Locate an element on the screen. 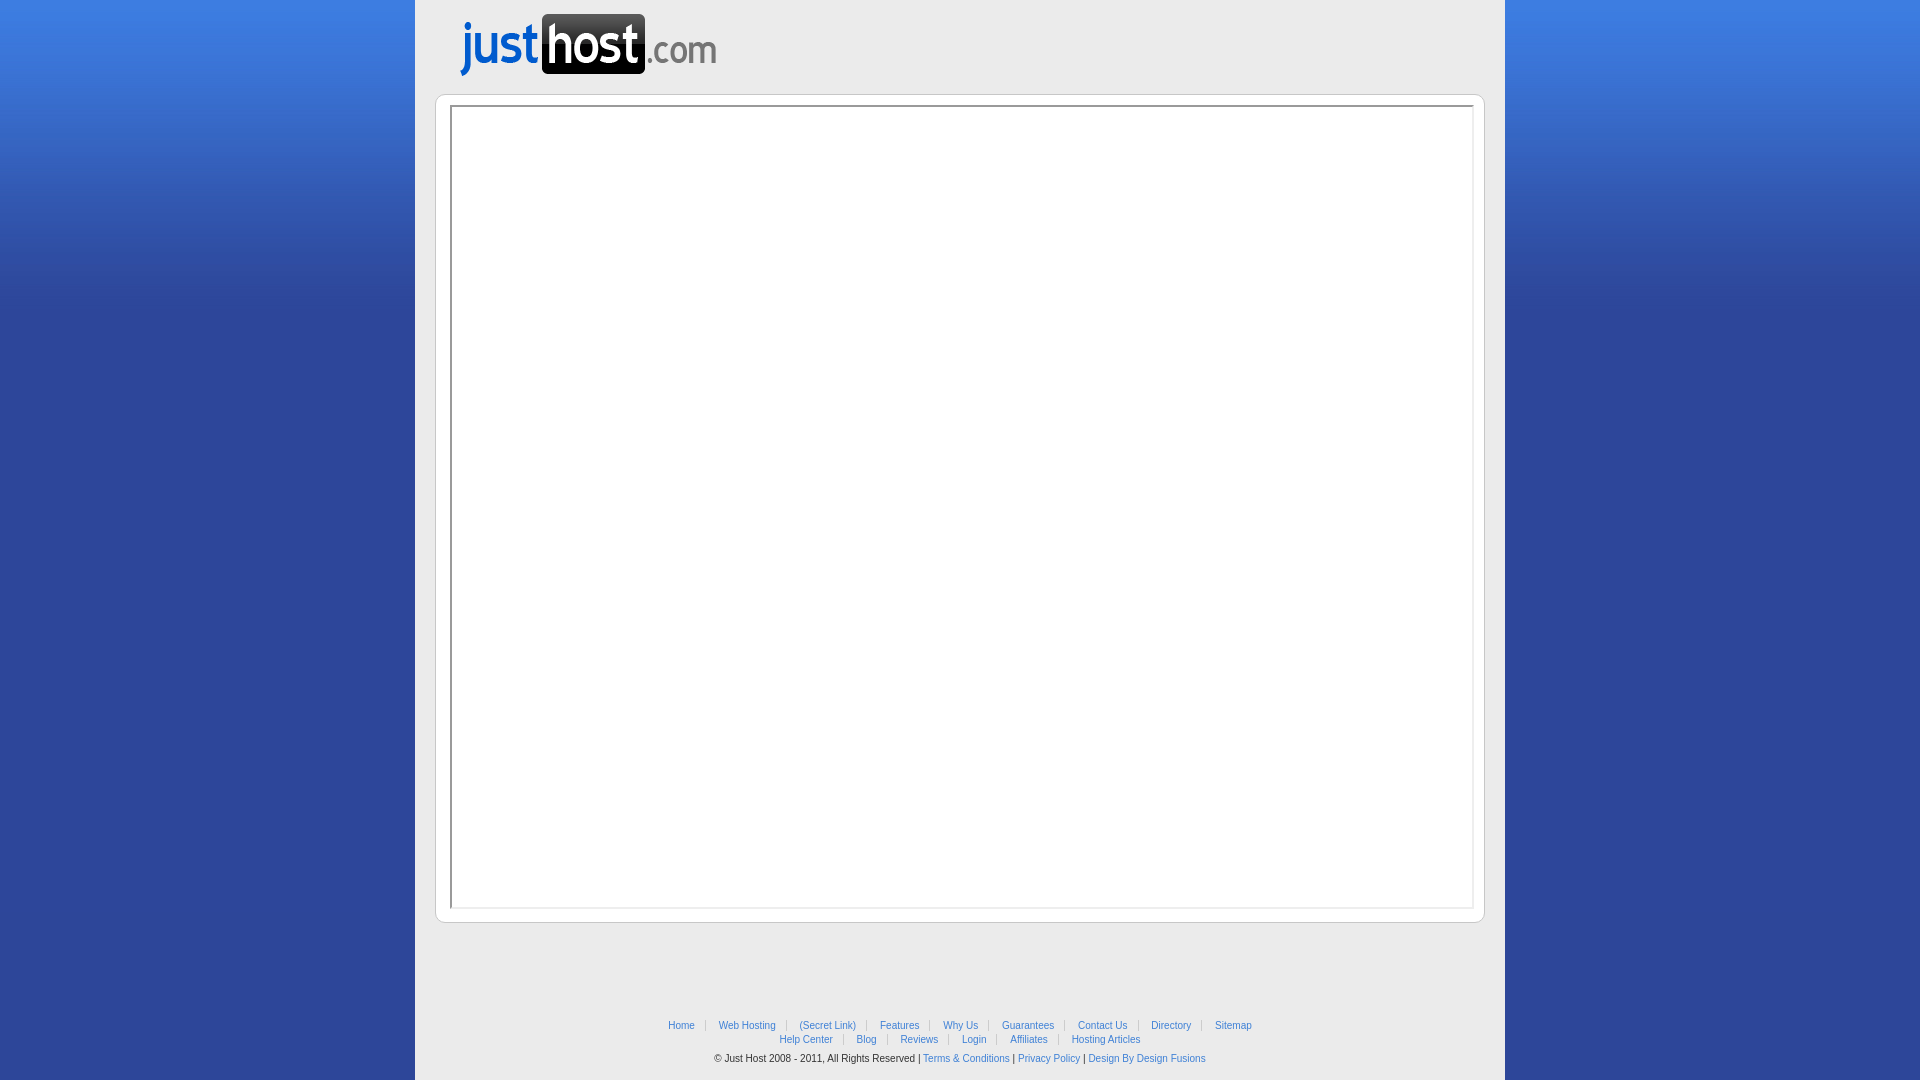  Web Hosting is located at coordinates (748, 1026).